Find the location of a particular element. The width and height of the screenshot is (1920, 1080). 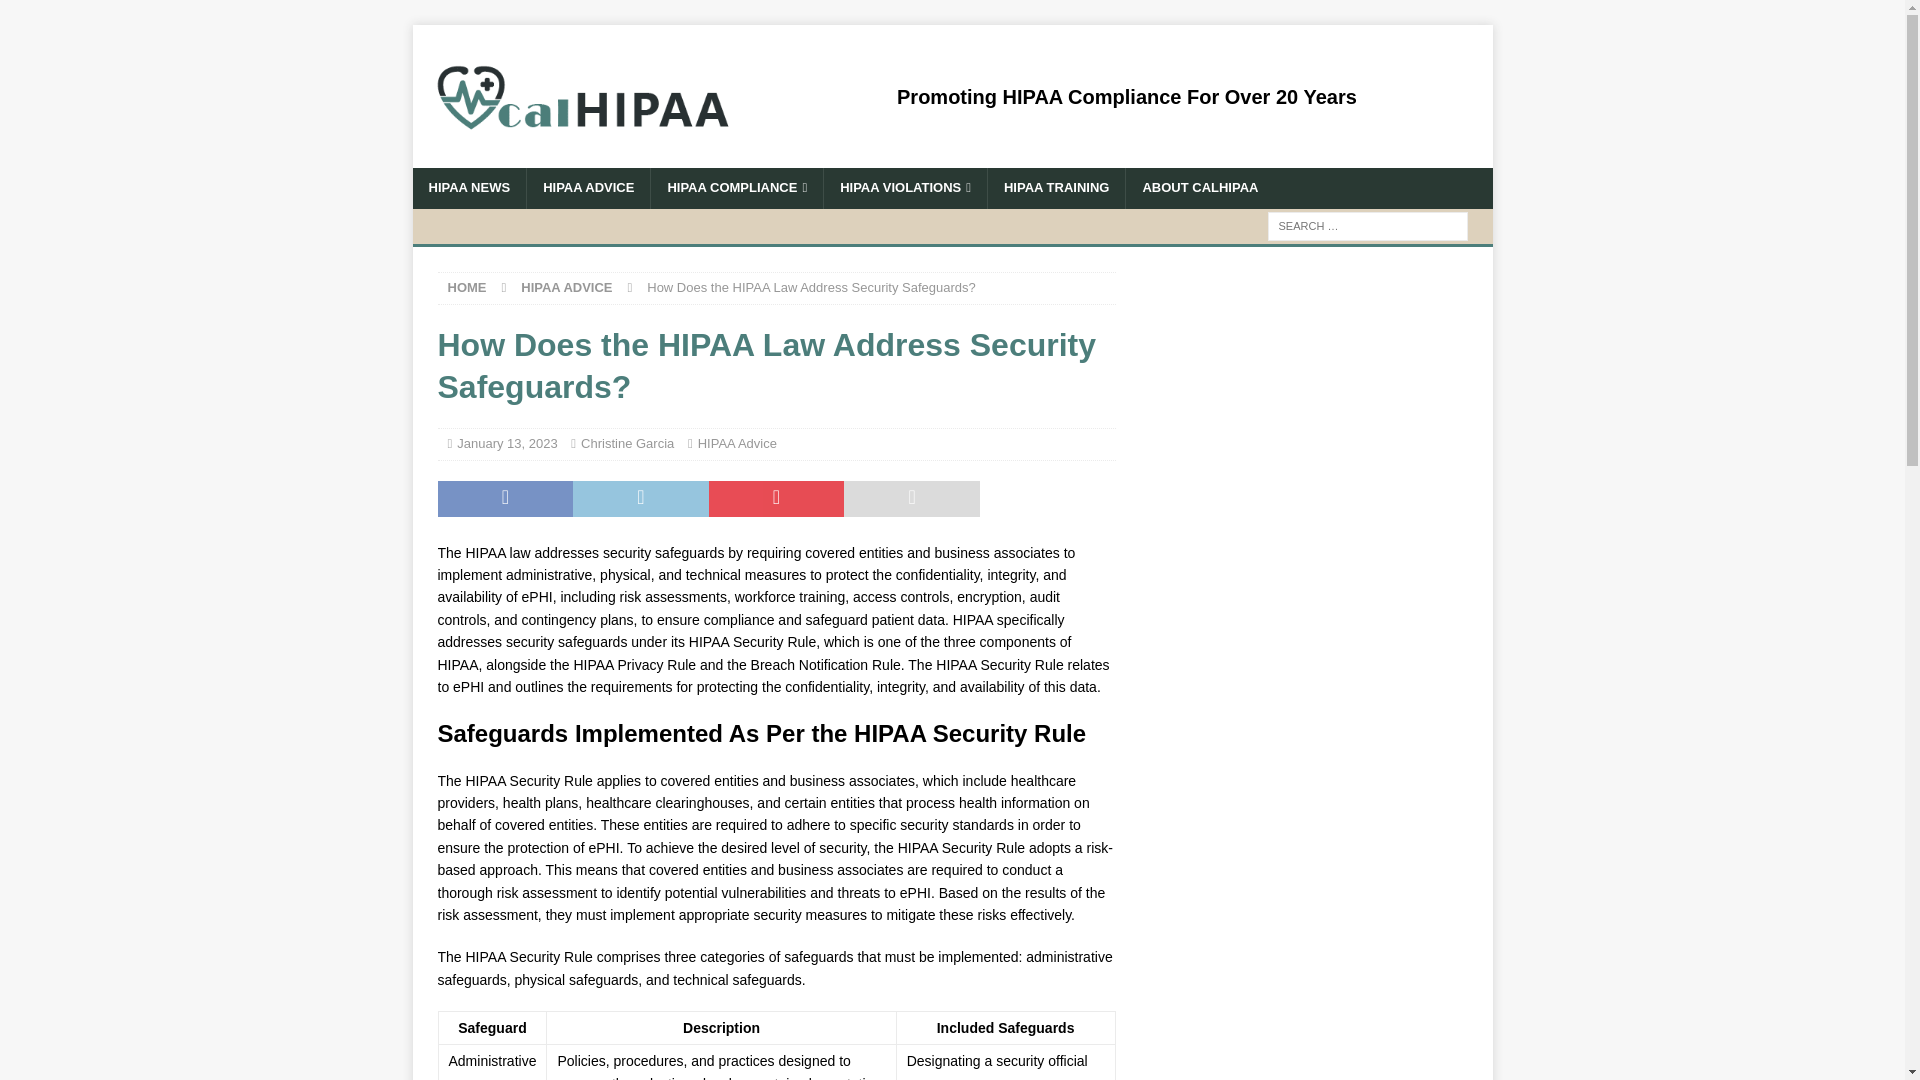

HIPAA VIOLATIONS is located at coordinates (904, 188).